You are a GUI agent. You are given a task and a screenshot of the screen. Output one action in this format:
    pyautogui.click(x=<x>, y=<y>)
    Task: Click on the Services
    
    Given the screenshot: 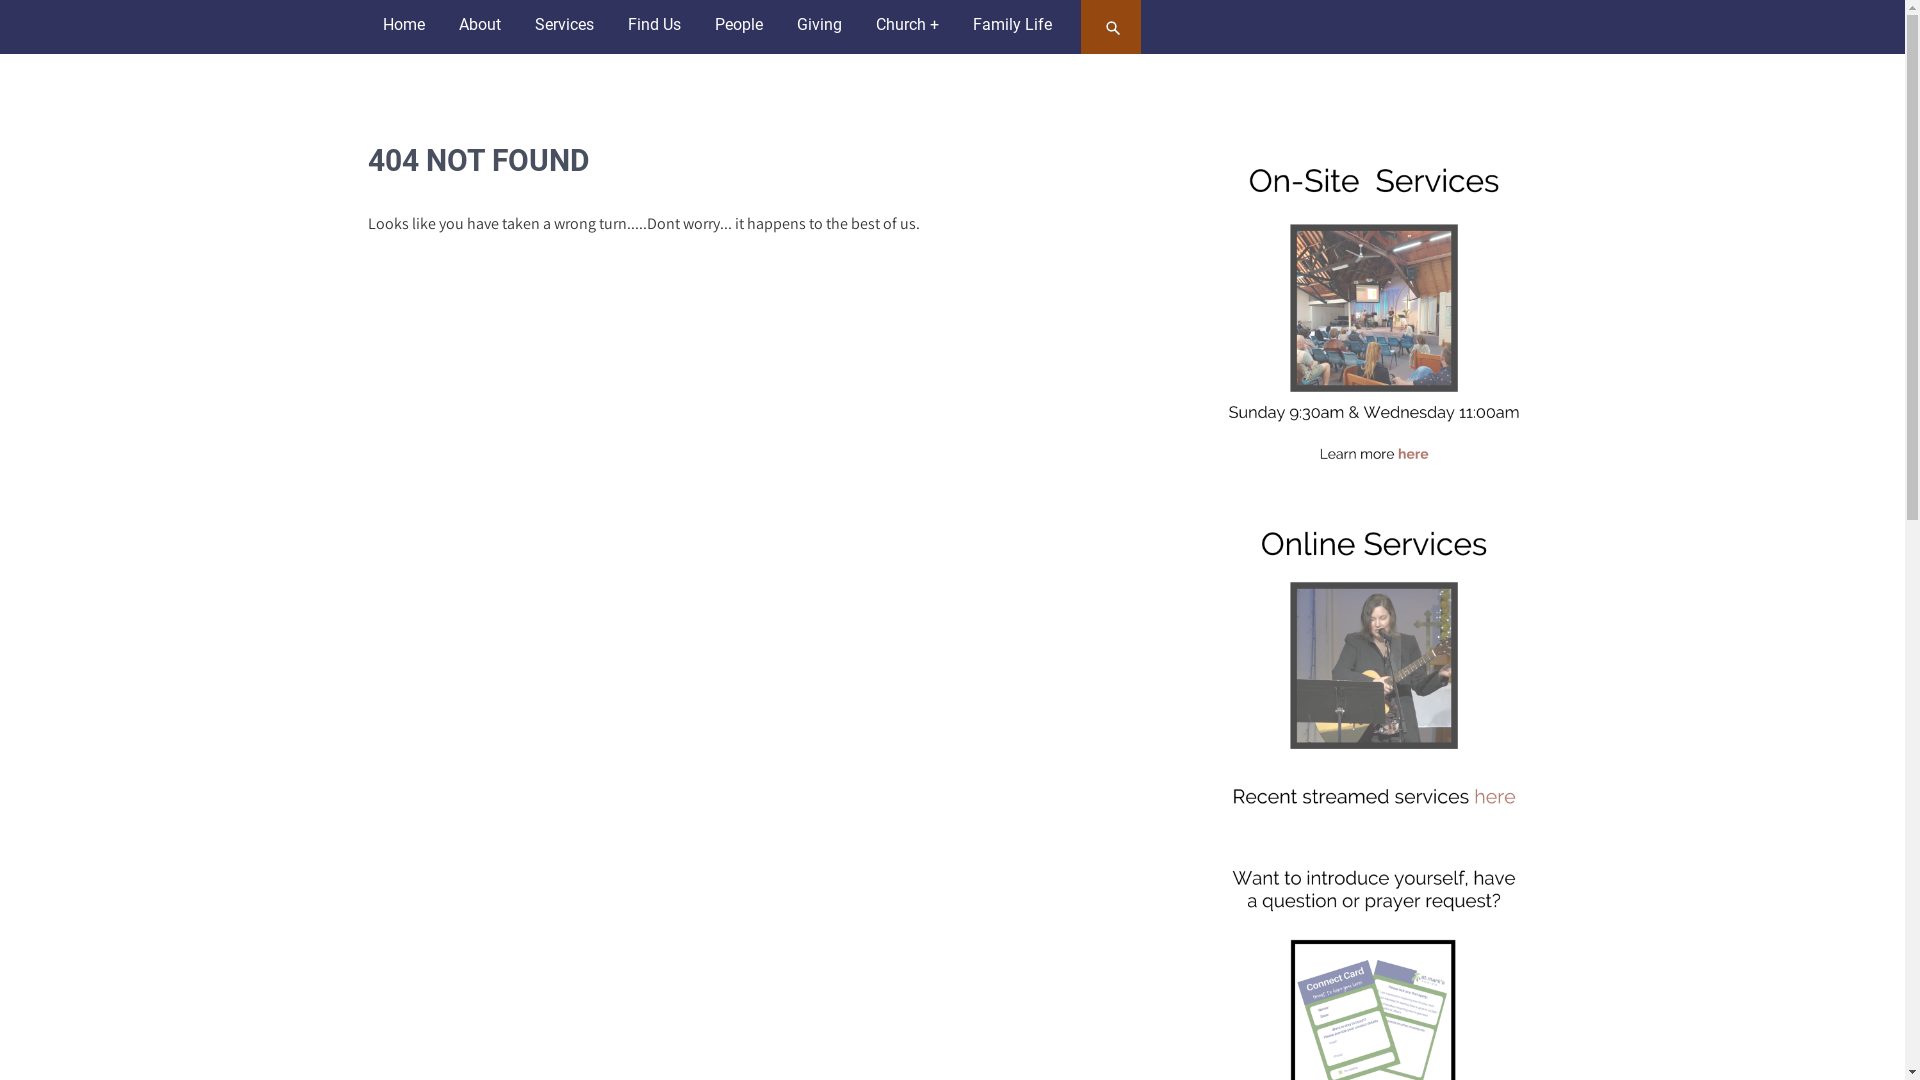 What is the action you would take?
    pyautogui.click(x=564, y=25)
    